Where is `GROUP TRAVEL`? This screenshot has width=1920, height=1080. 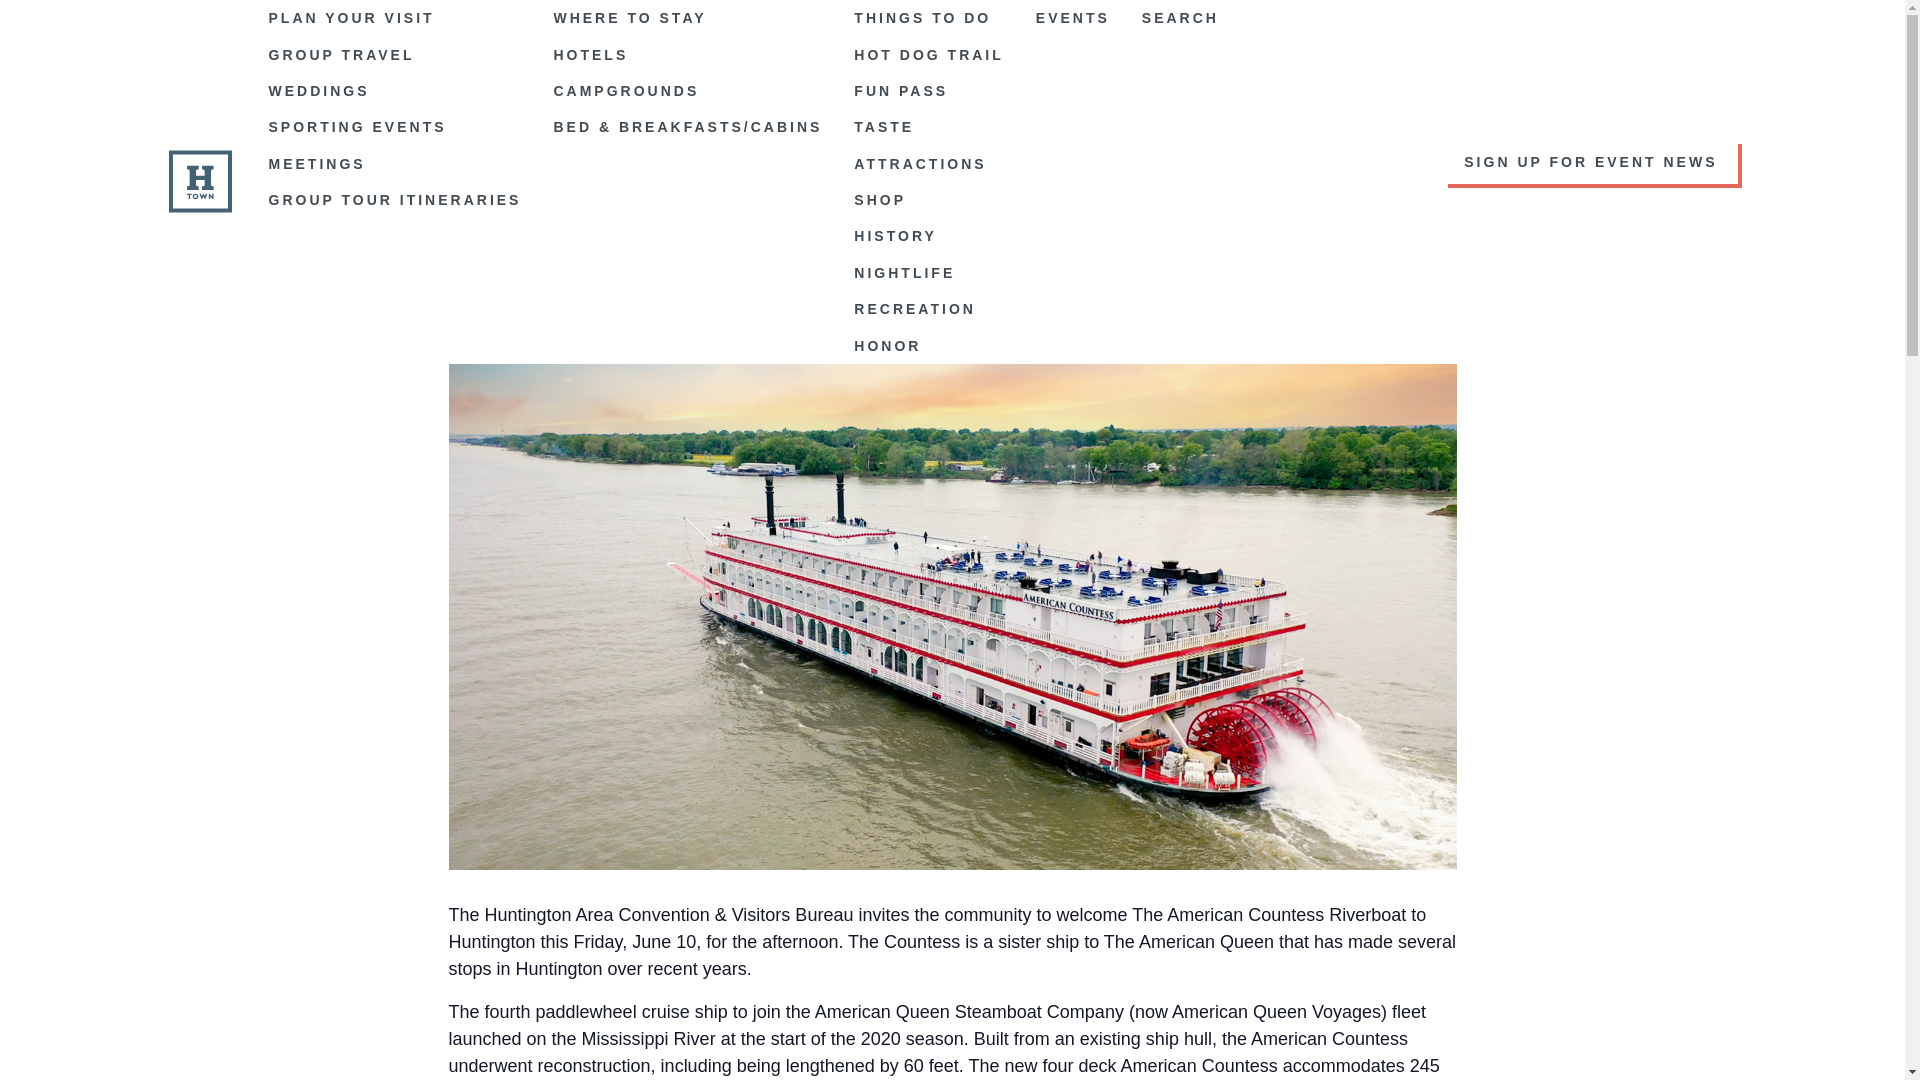
GROUP TRAVEL is located at coordinates (394, 54).